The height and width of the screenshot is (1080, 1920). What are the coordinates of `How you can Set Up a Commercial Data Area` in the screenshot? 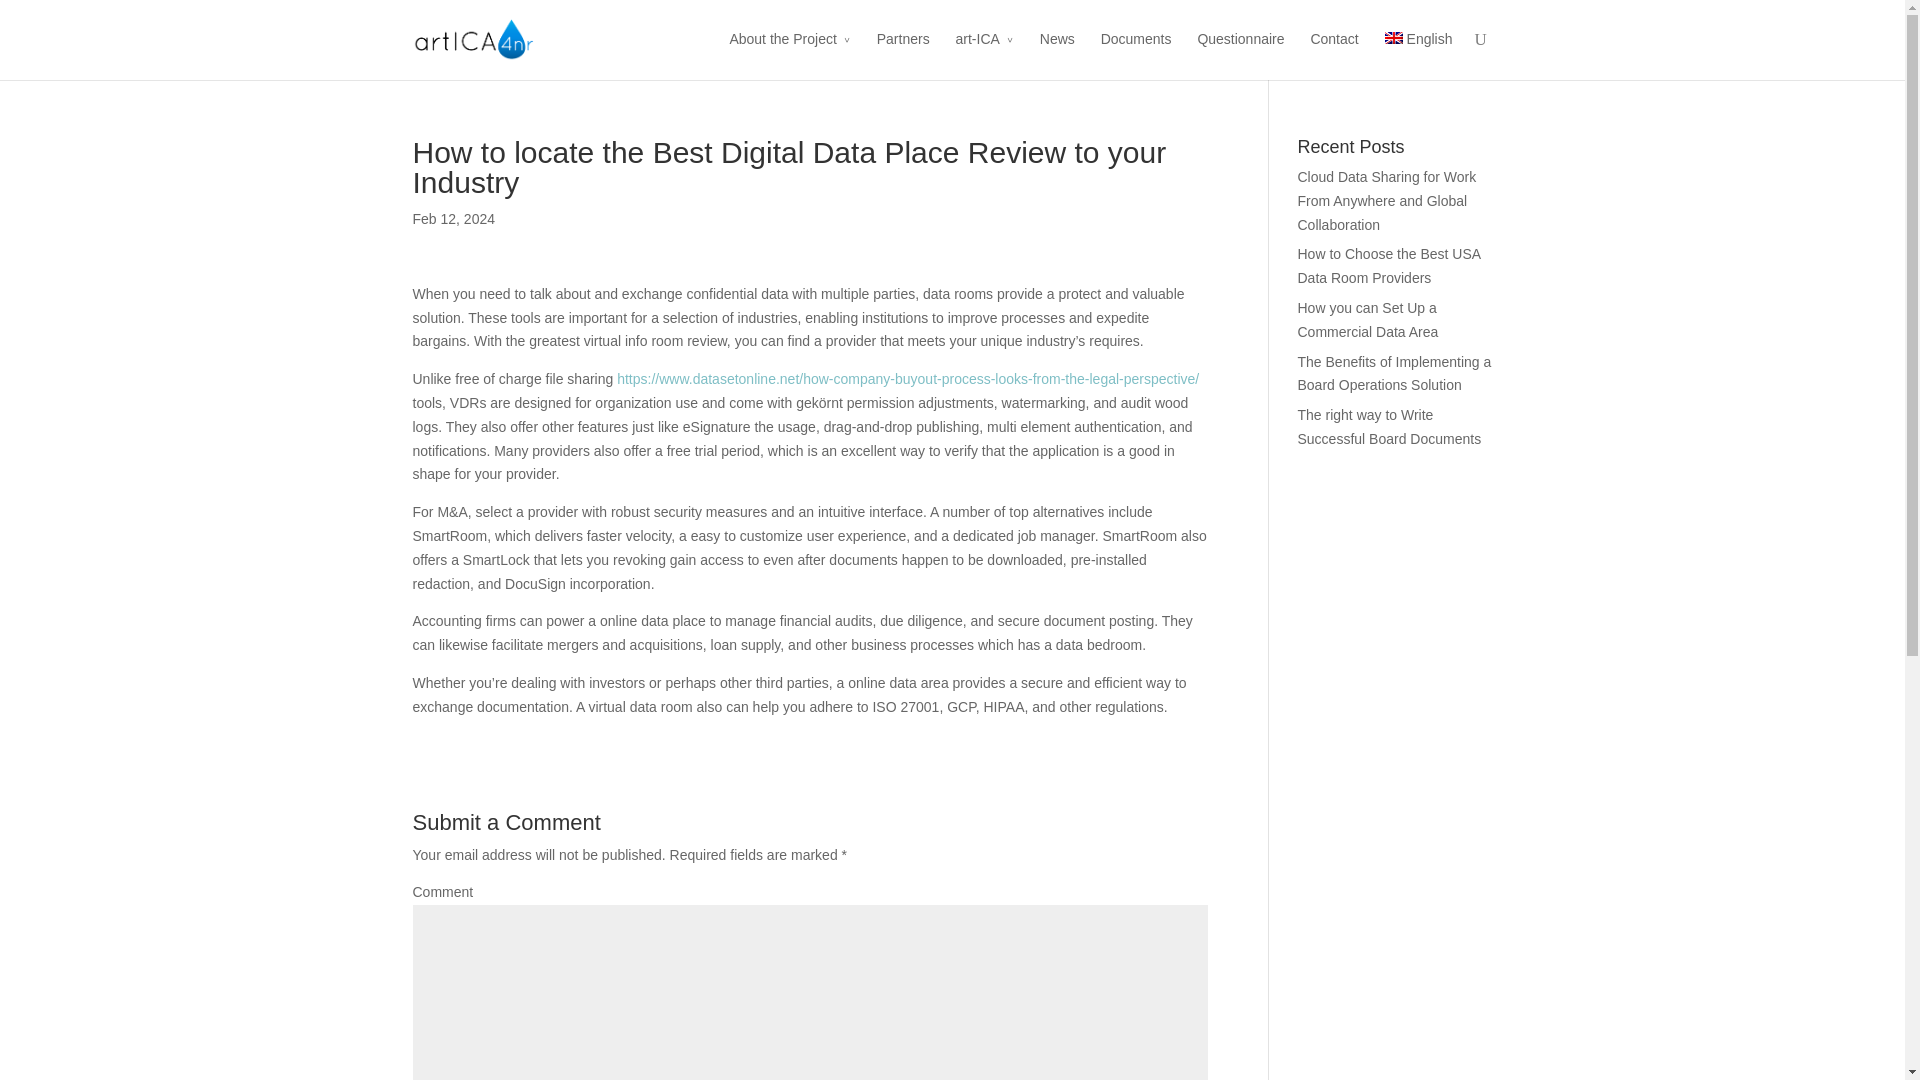 It's located at (1368, 320).